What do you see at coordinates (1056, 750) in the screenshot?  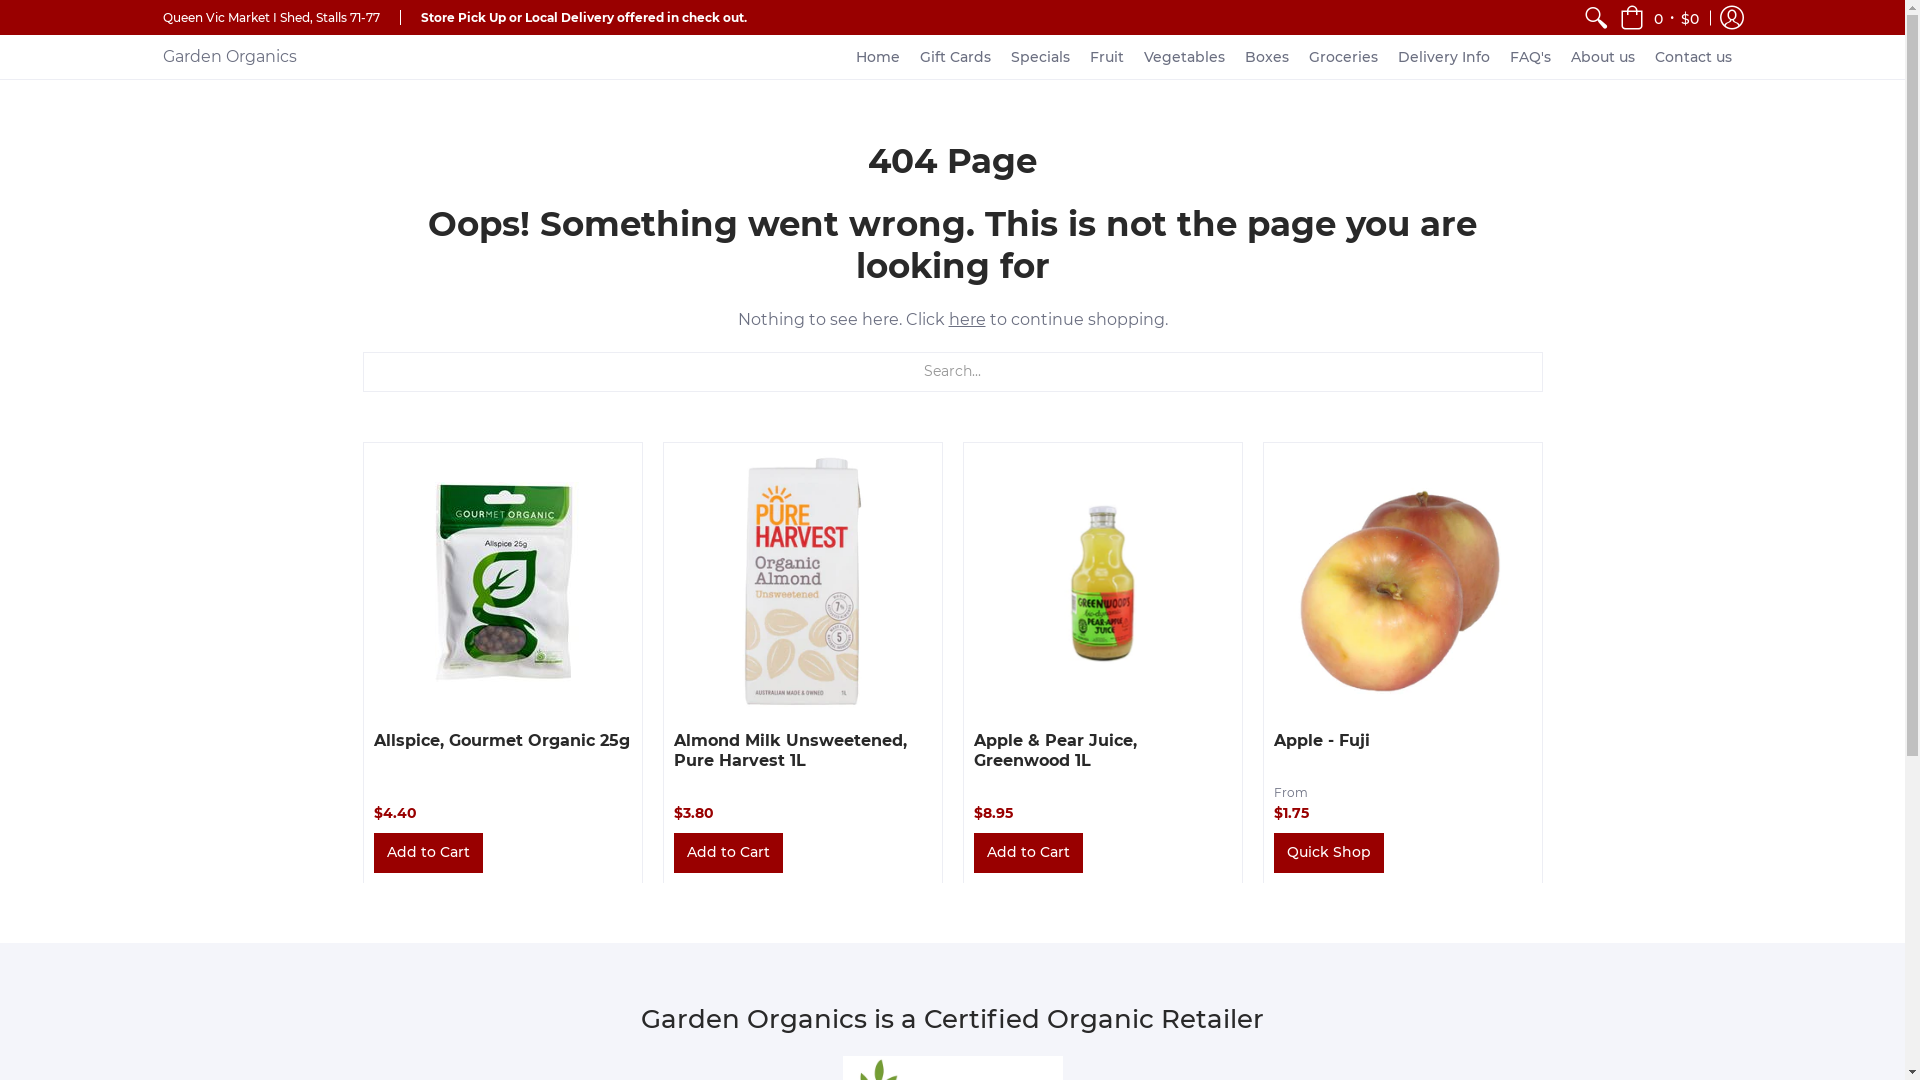 I see `Apple & Pear Juice, Greenwood 1L` at bounding box center [1056, 750].